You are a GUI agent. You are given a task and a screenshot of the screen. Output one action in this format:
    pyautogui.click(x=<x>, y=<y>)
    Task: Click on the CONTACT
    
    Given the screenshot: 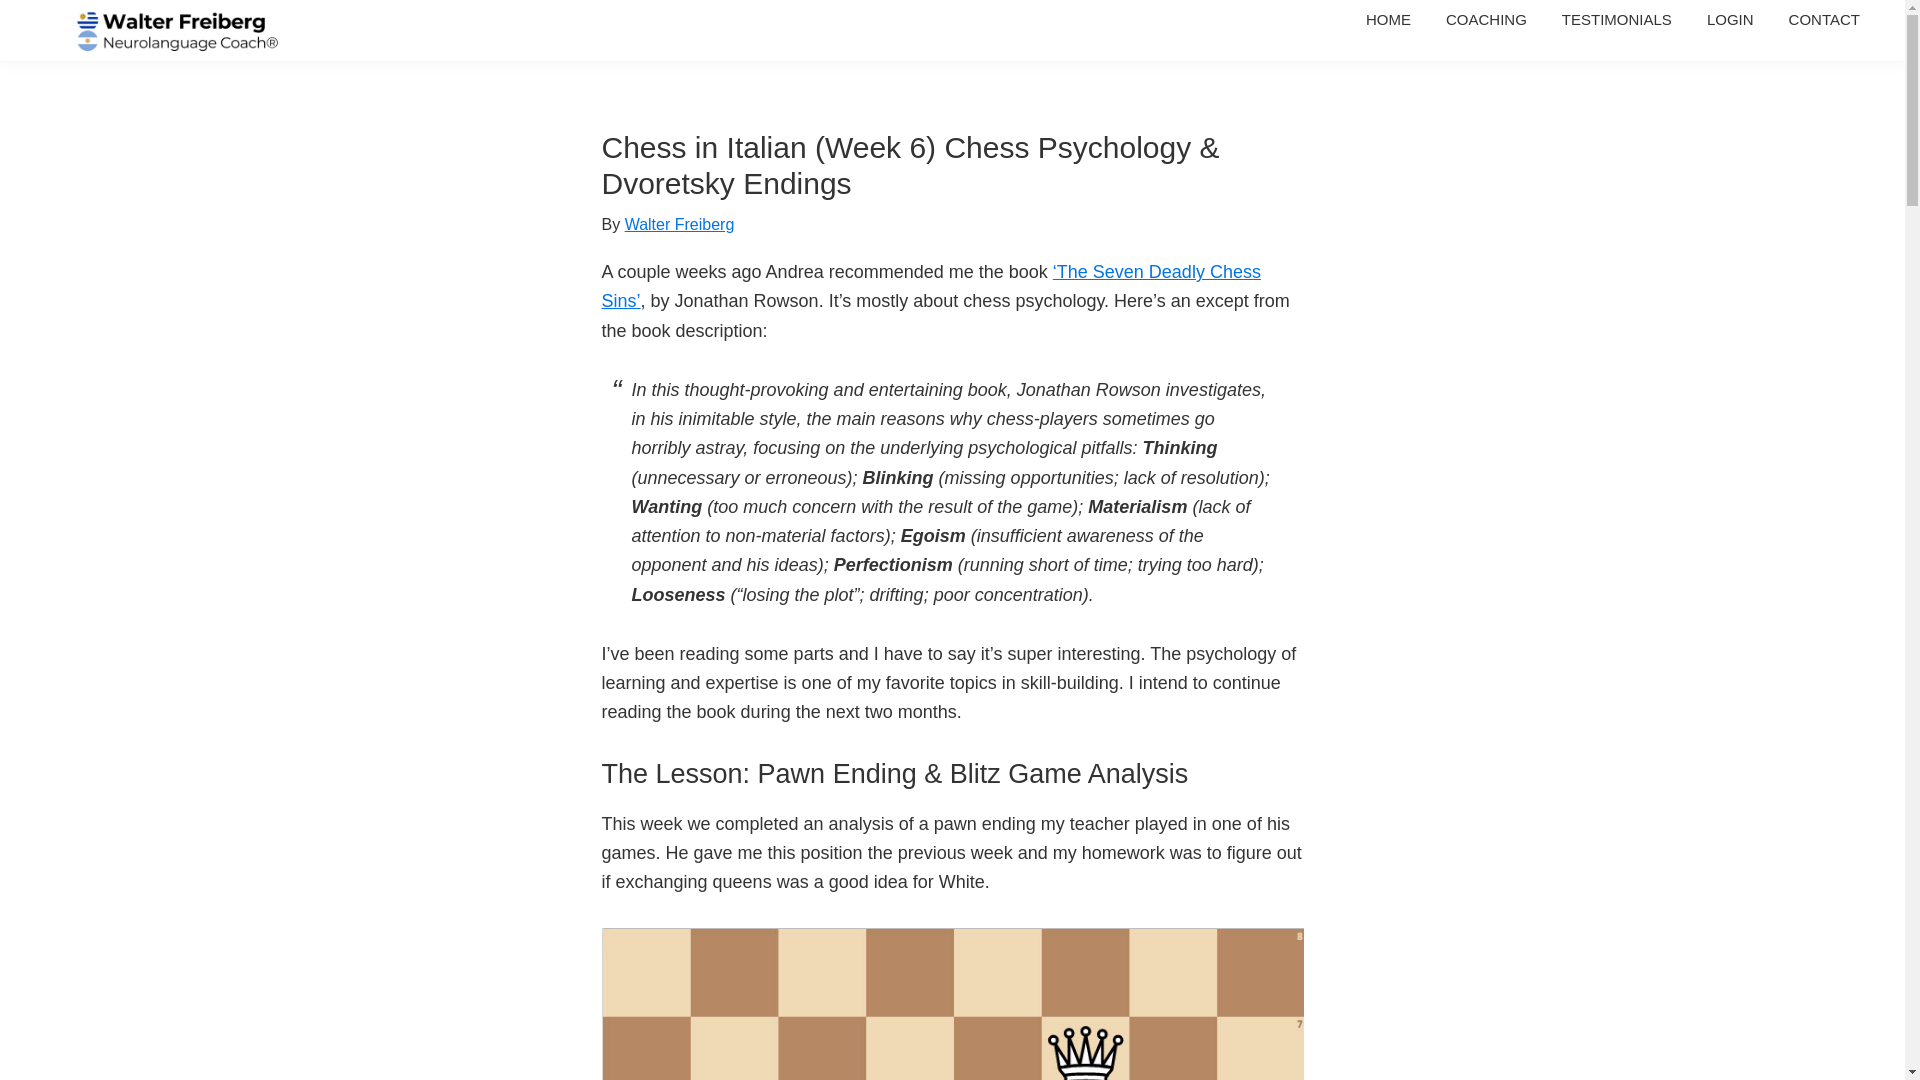 What is the action you would take?
    pyautogui.click(x=1824, y=19)
    